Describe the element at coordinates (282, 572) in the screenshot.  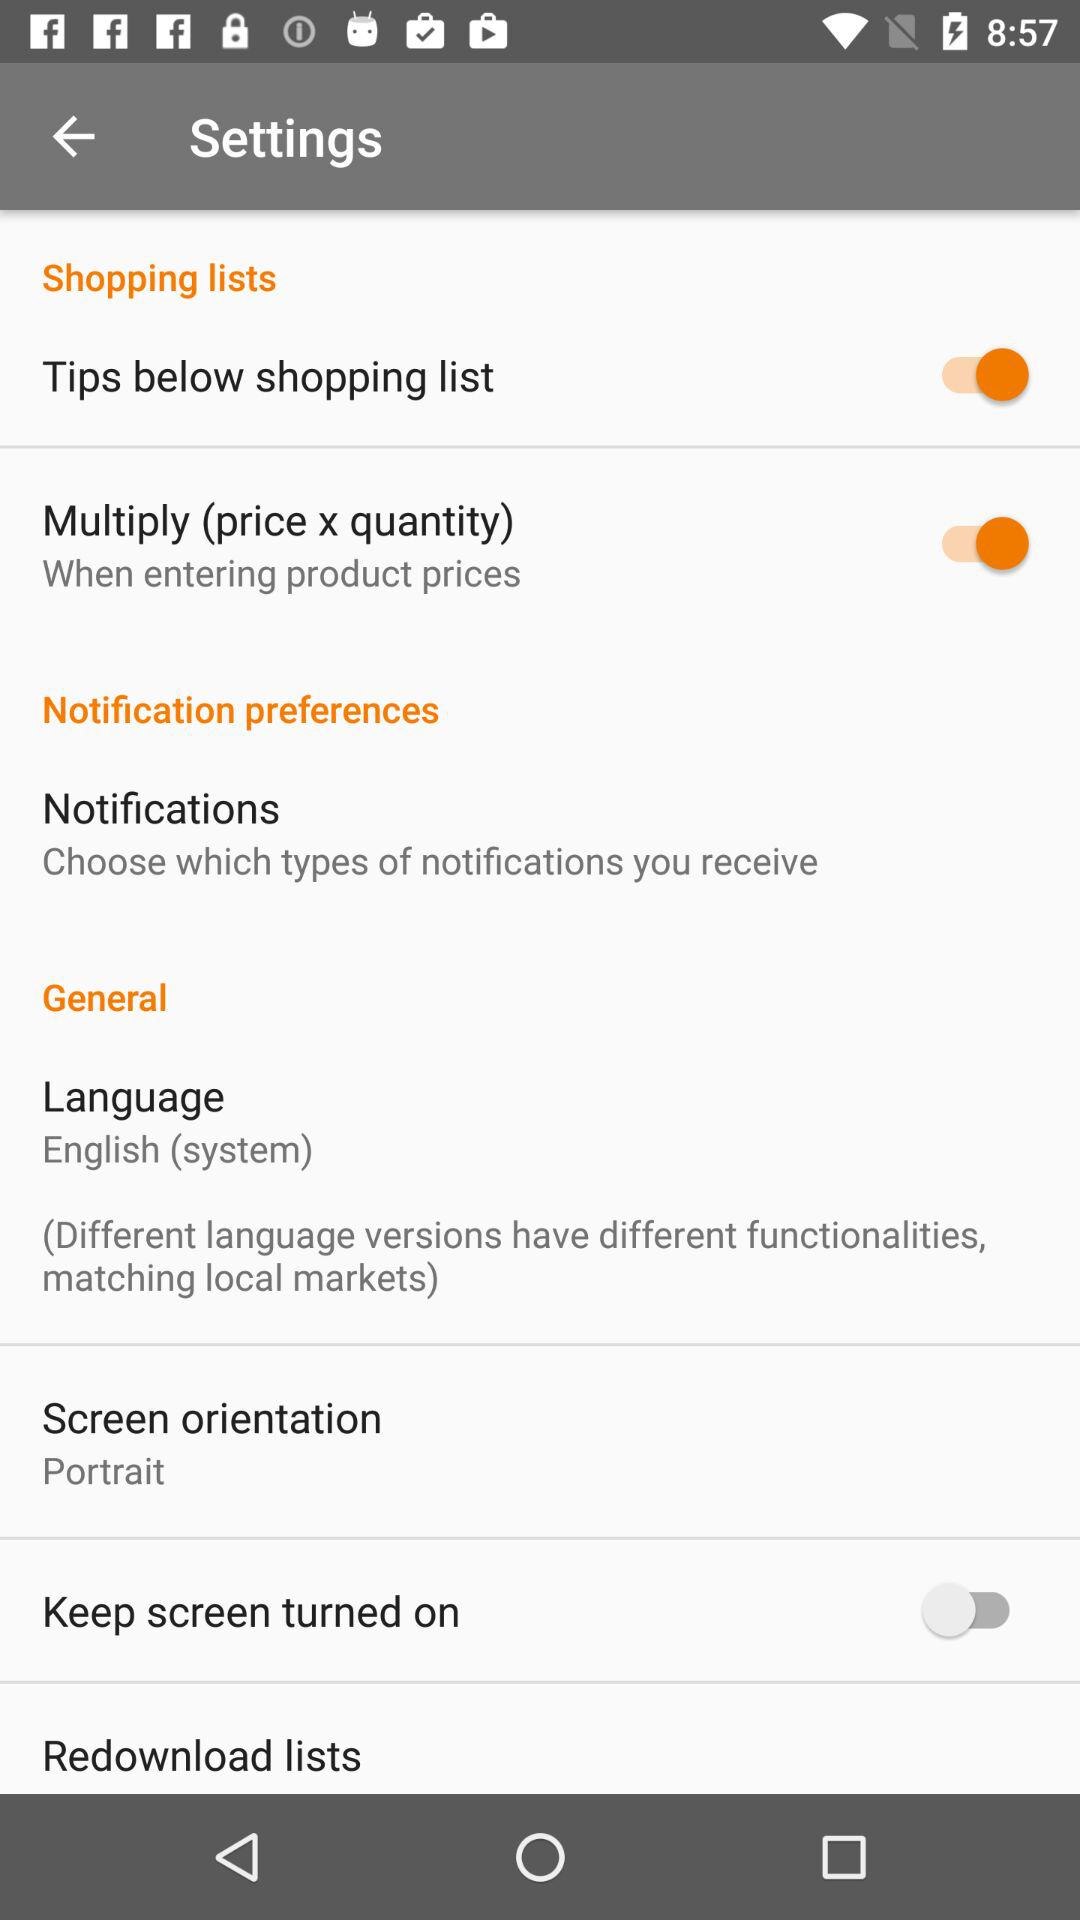
I see `flip until when entering product icon` at that location.